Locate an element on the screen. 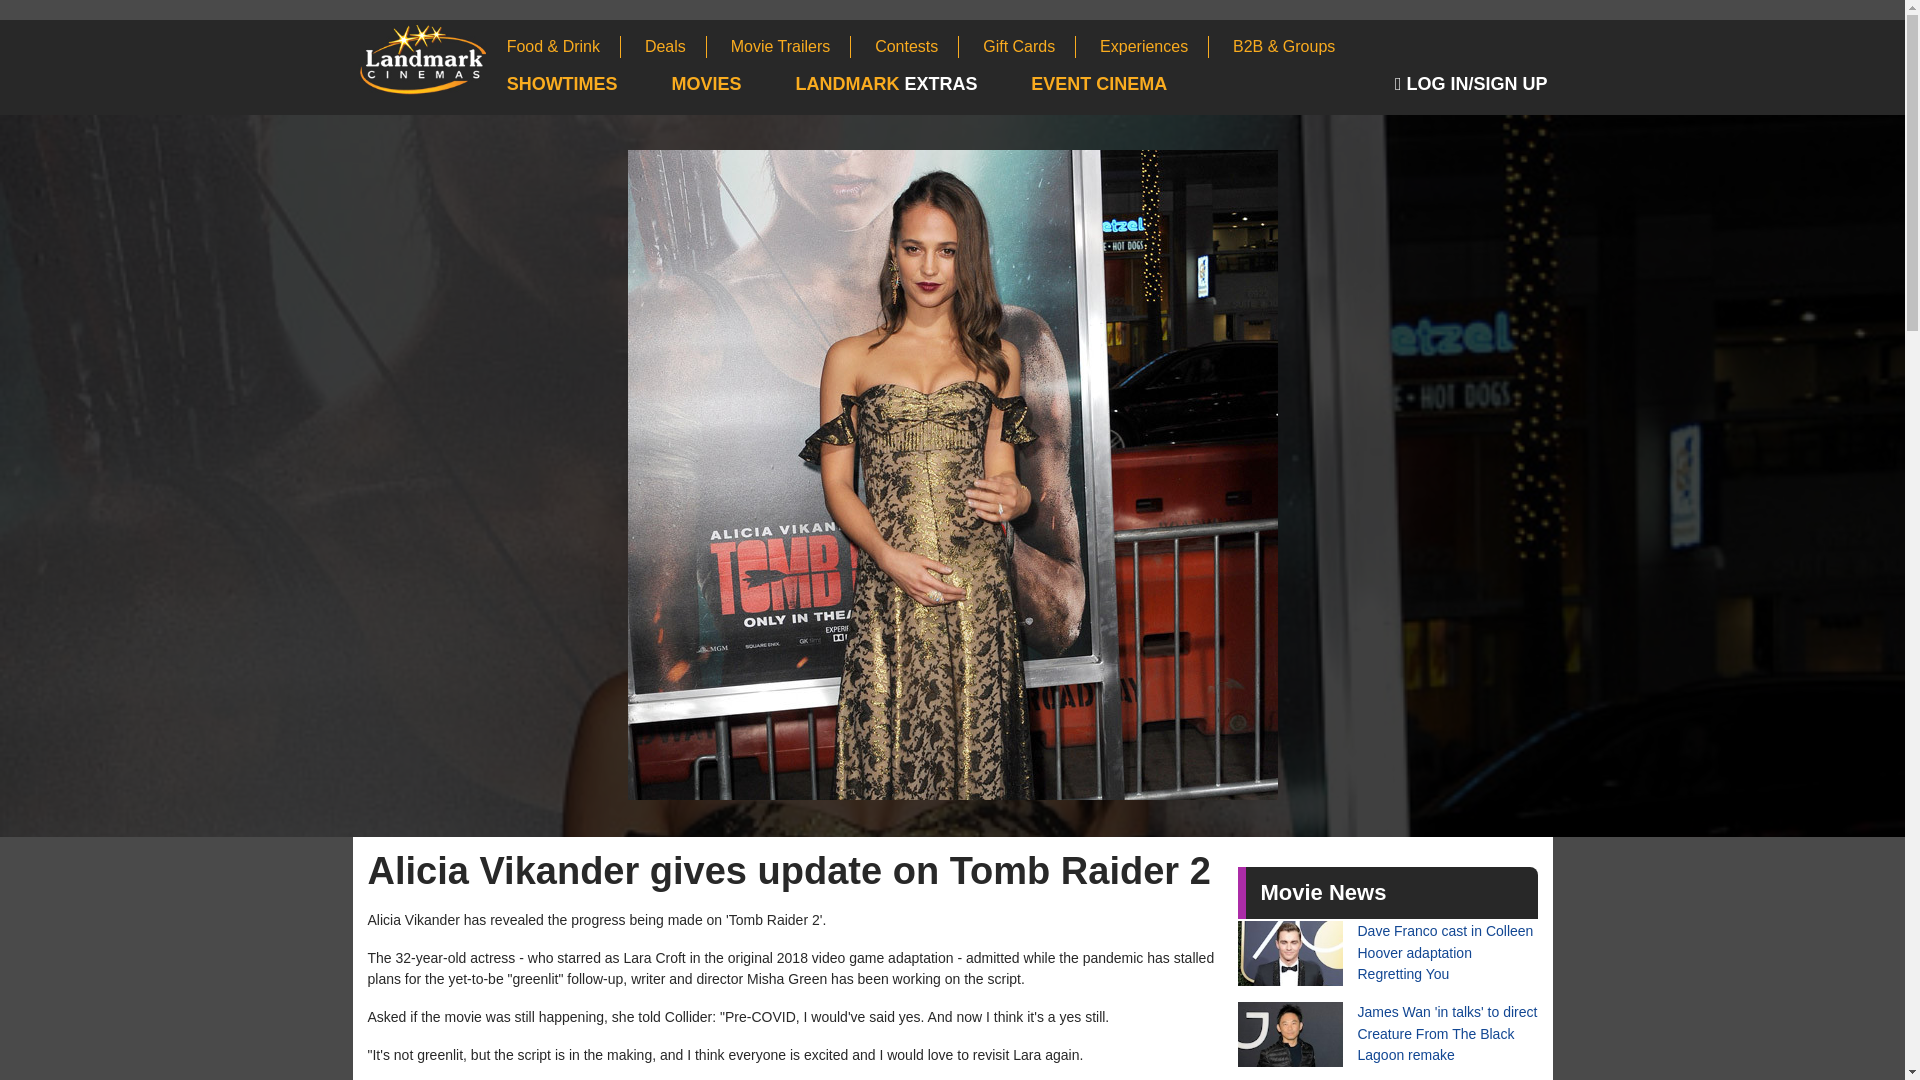 Image resolution: width=1920 pixels, height=1080 pixels. MOVIES is located at coordinates (732, 85).